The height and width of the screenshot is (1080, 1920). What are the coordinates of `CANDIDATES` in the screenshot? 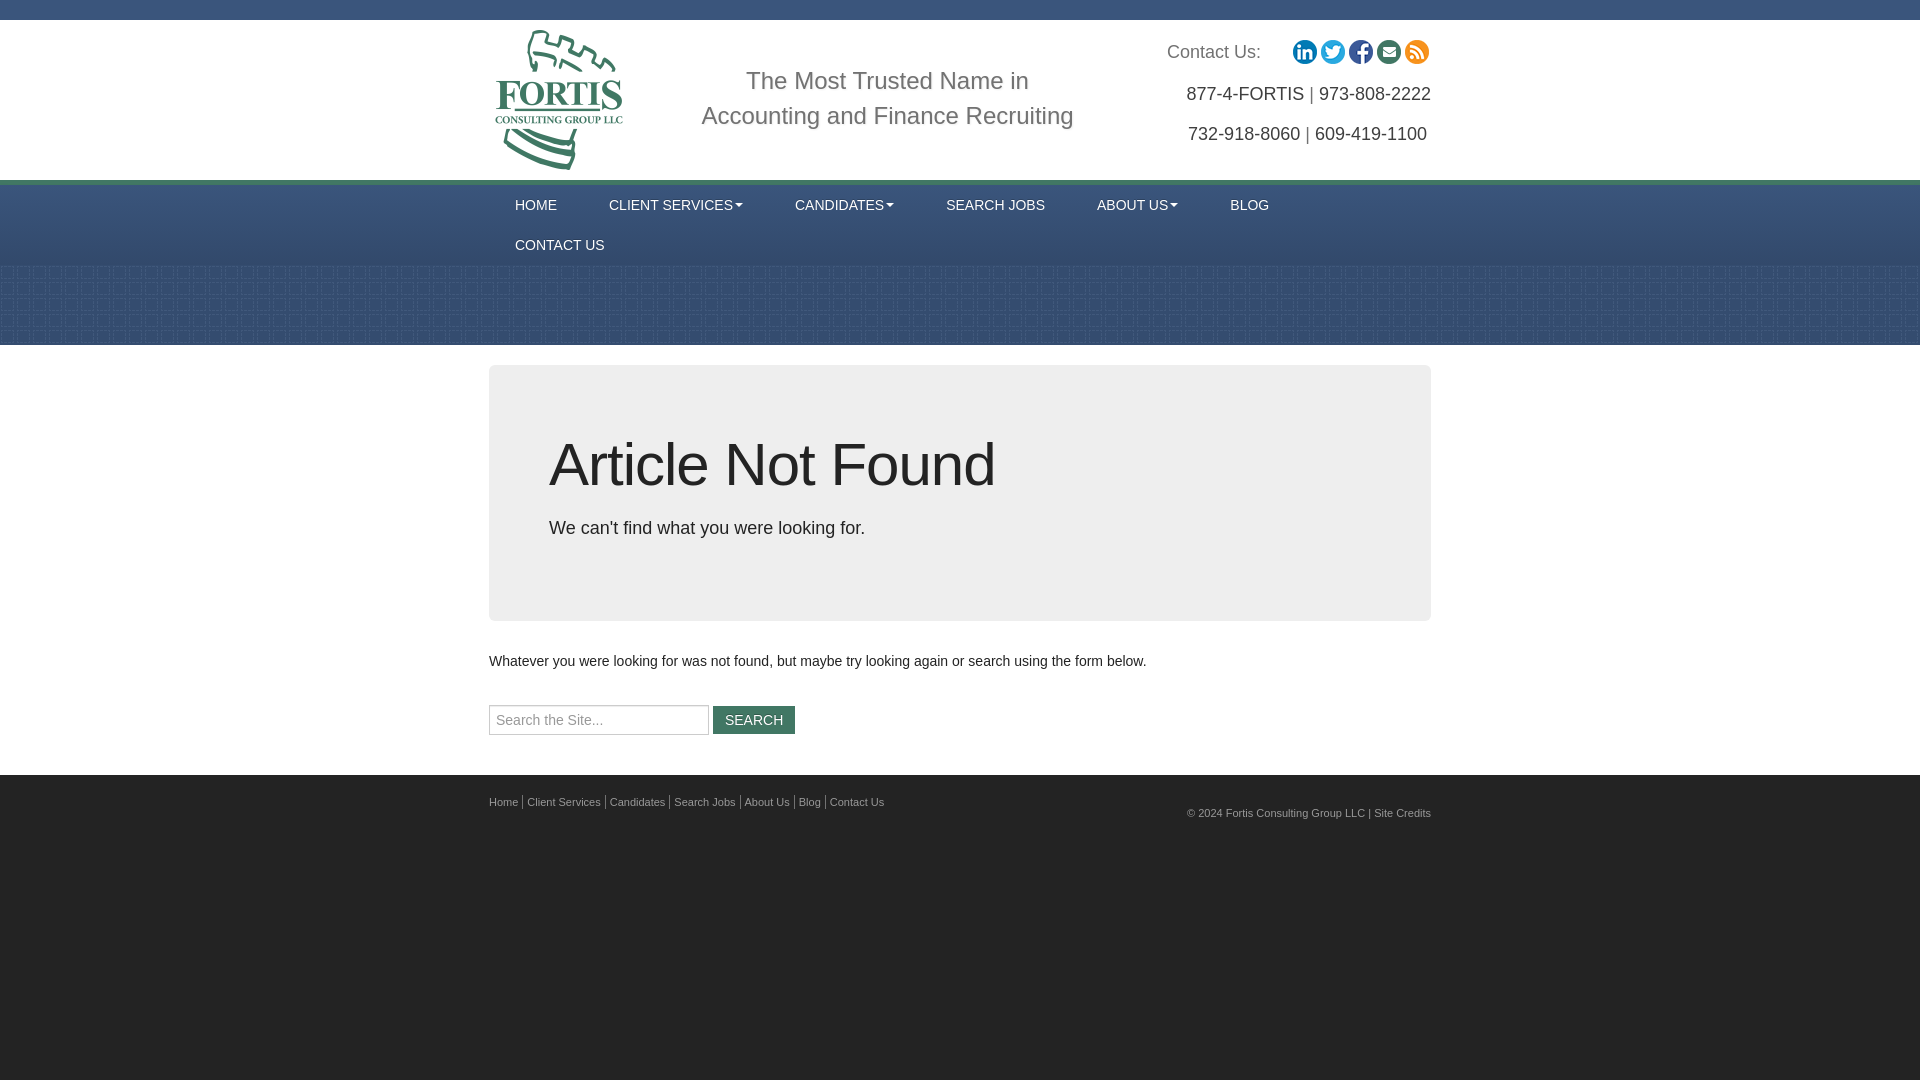 It's located at (844, 204).